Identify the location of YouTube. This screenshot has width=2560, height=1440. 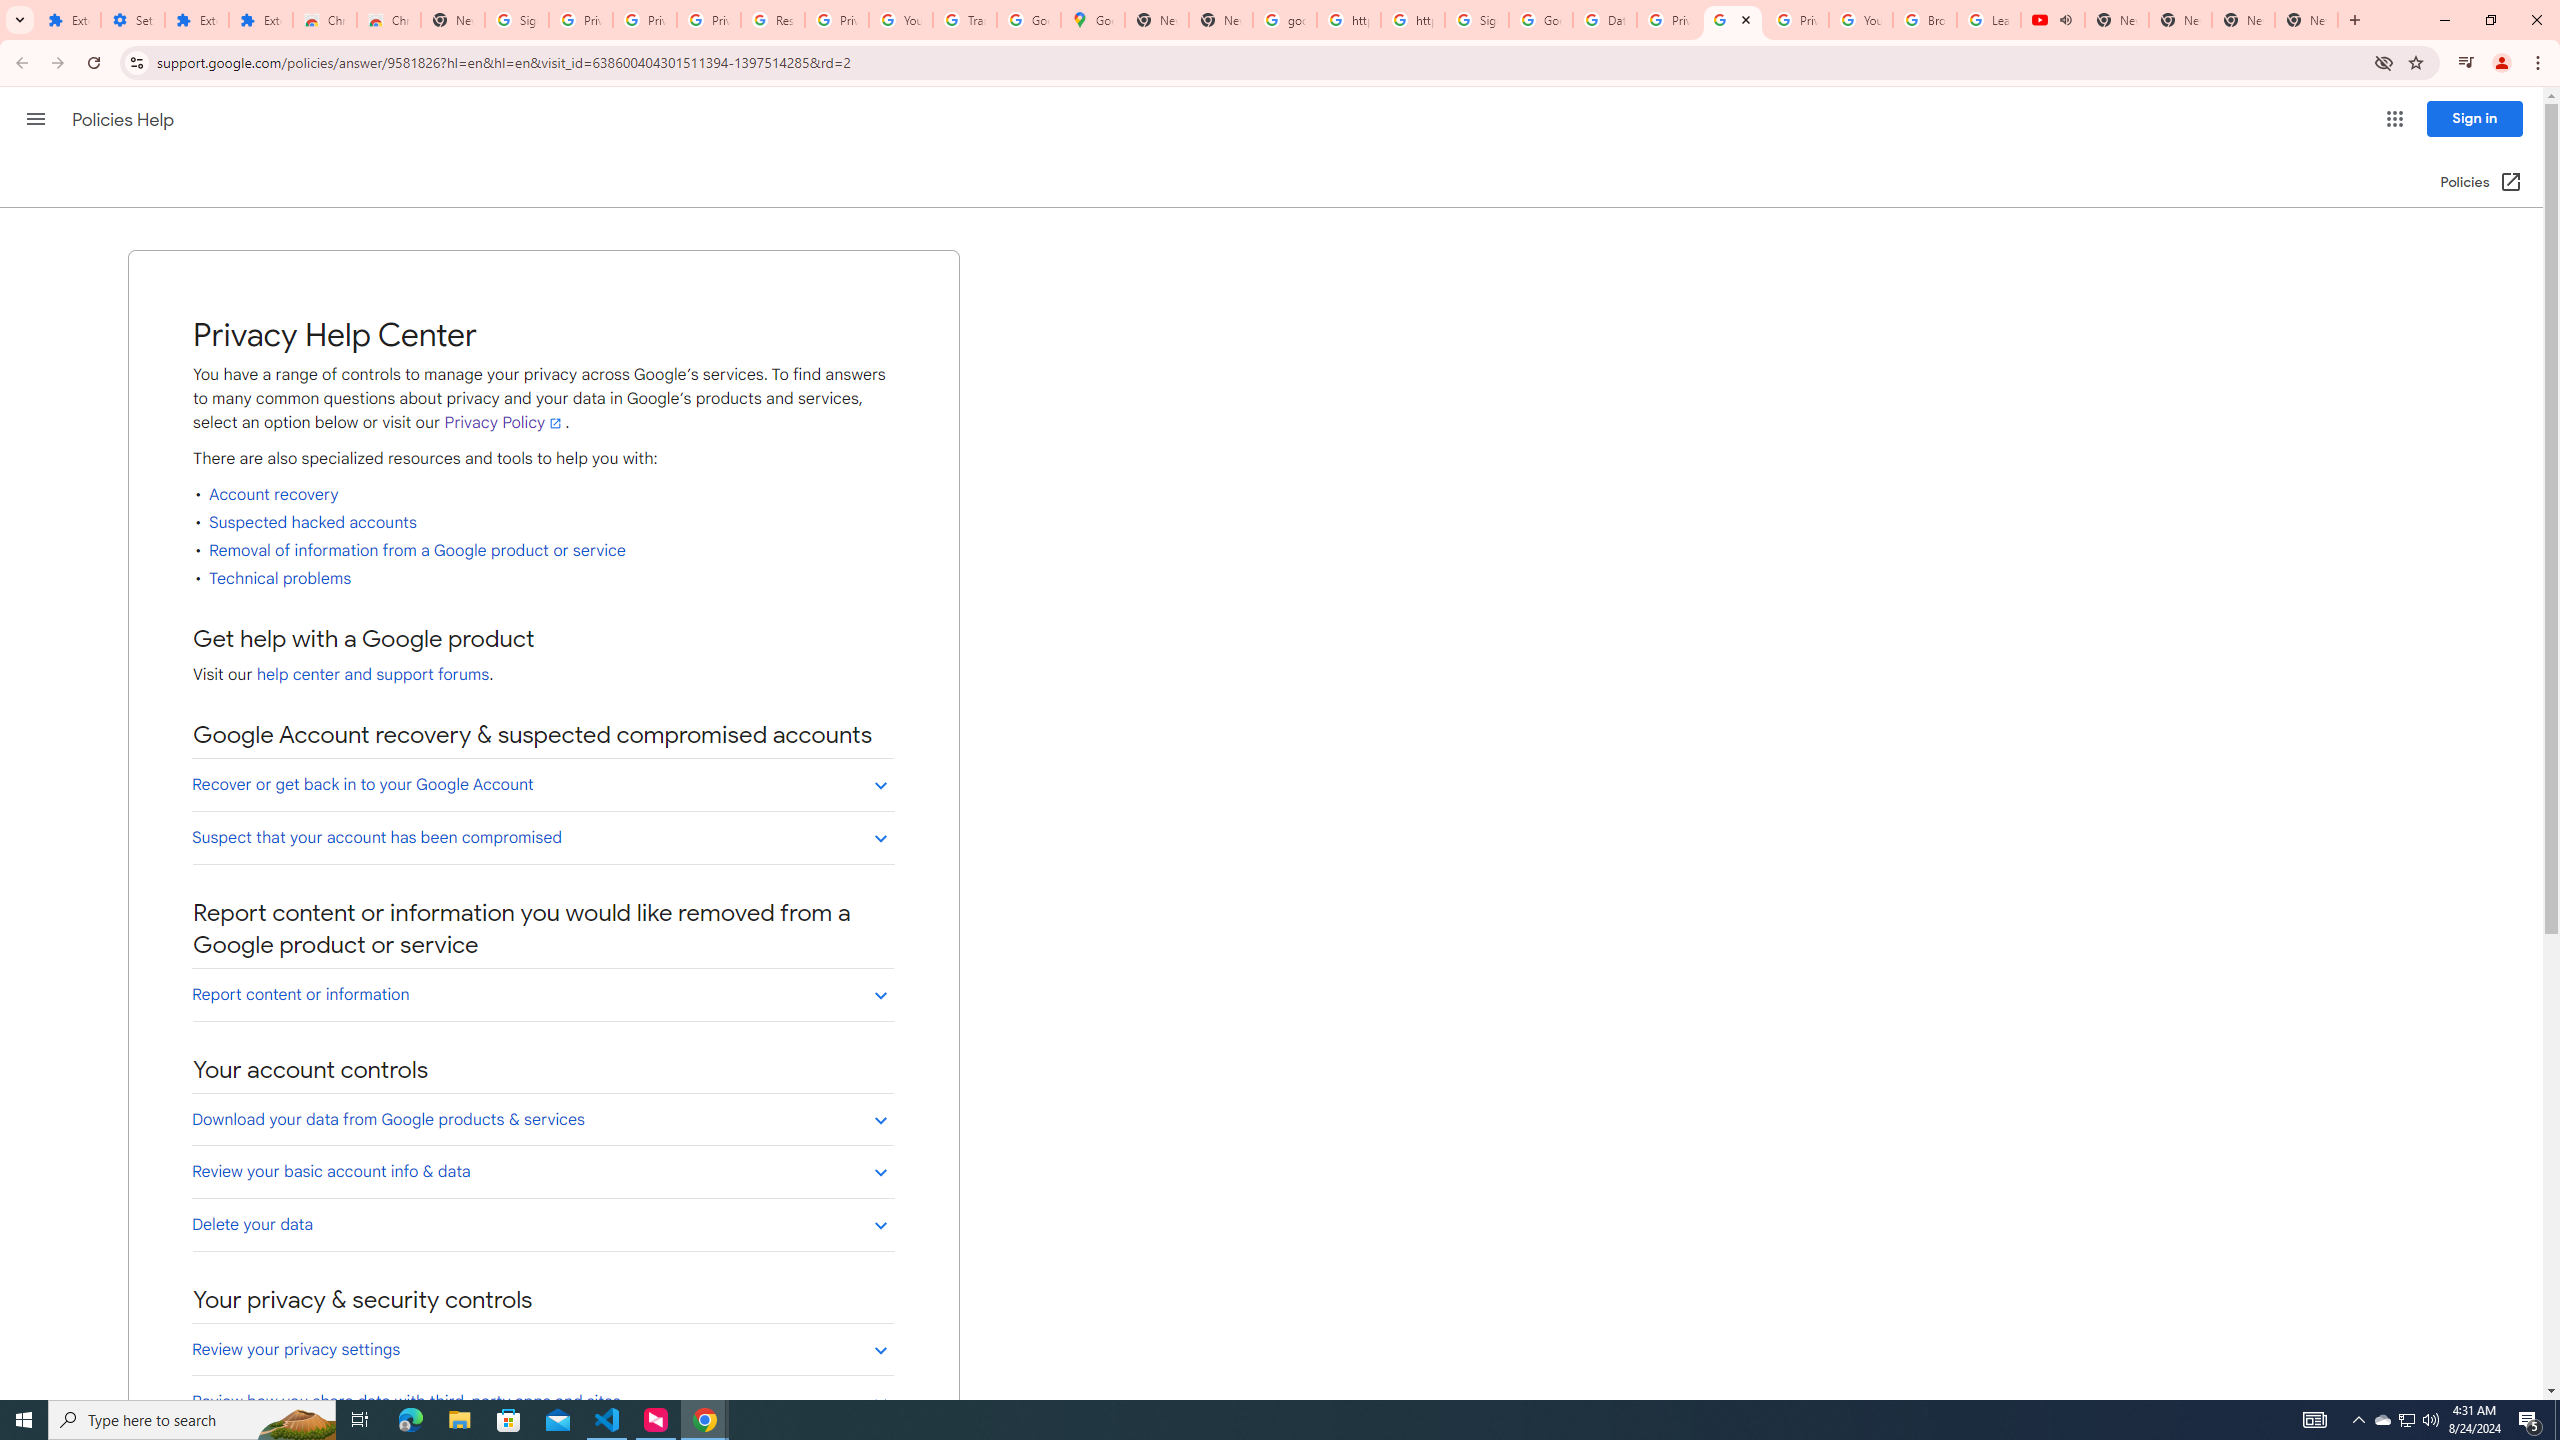
(1861, 20).